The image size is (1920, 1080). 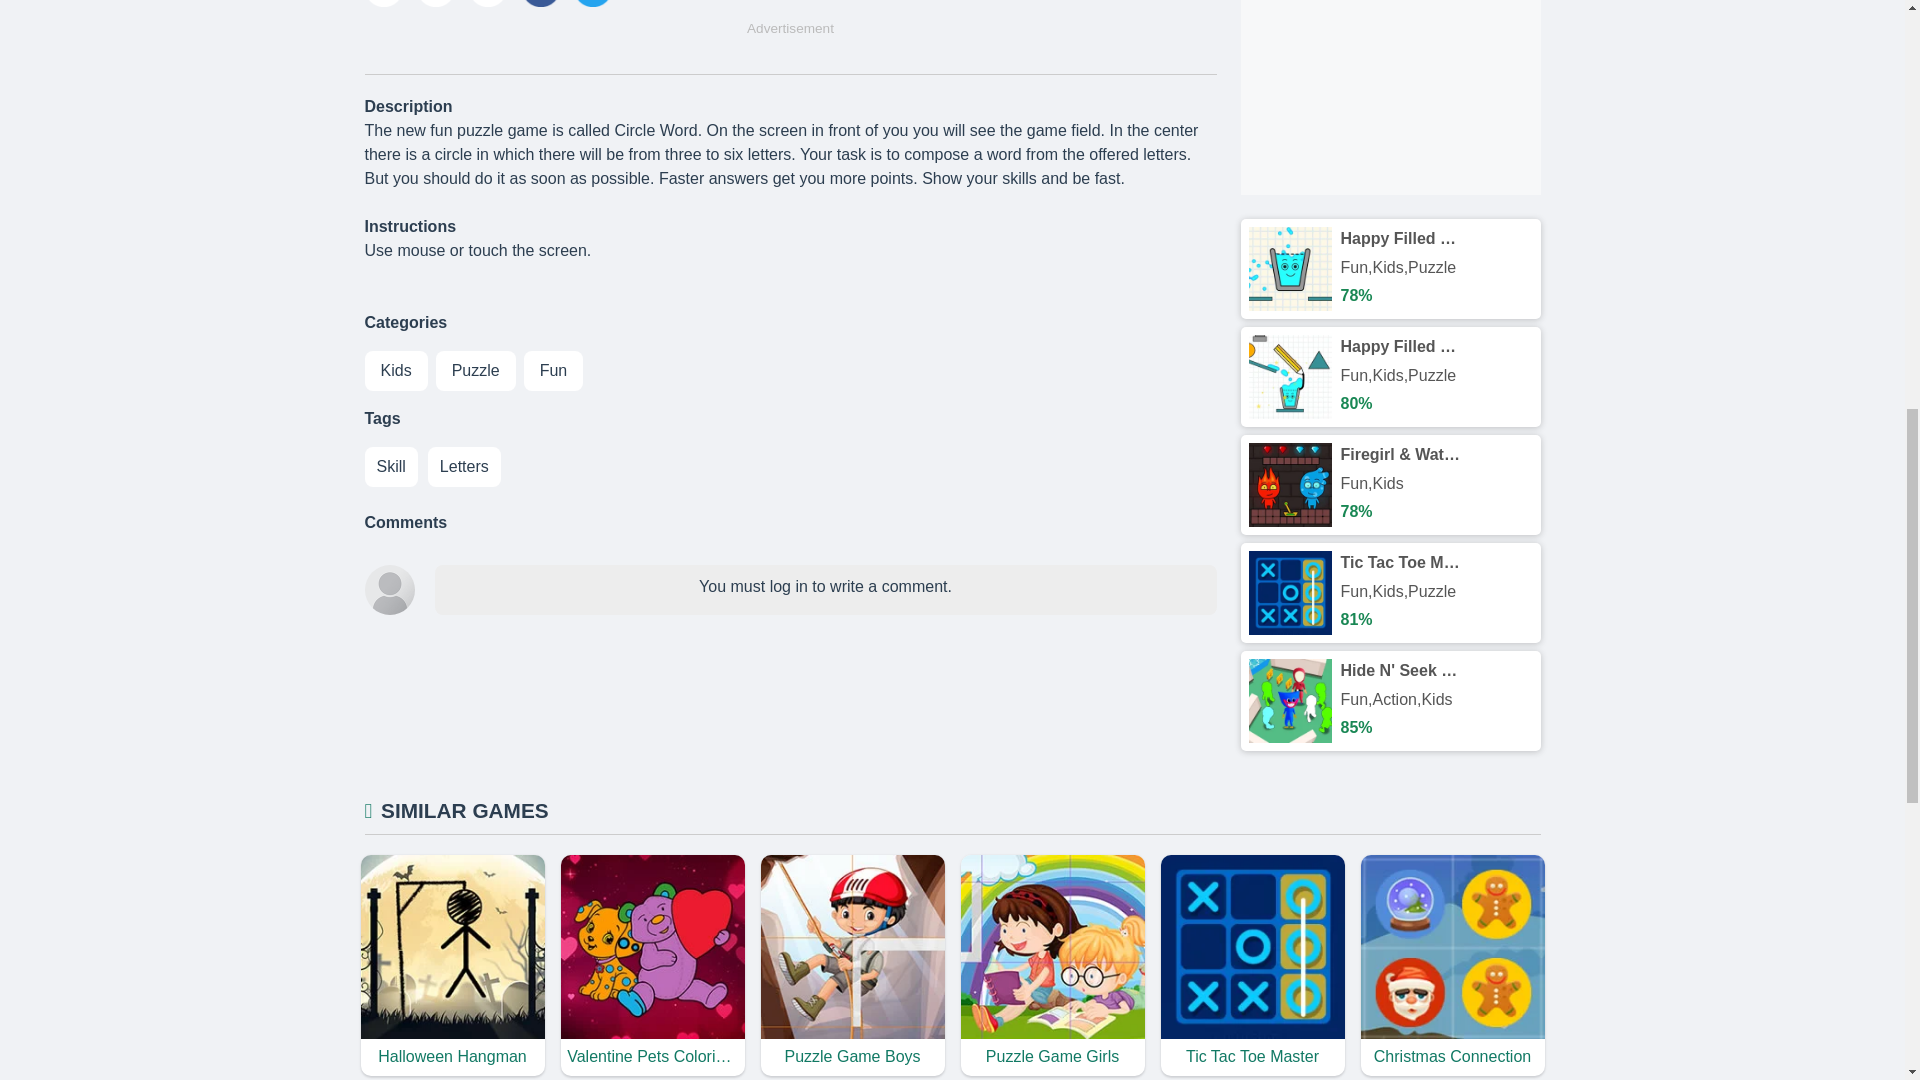 I want to click on Letters, so click(x=464, y=467).